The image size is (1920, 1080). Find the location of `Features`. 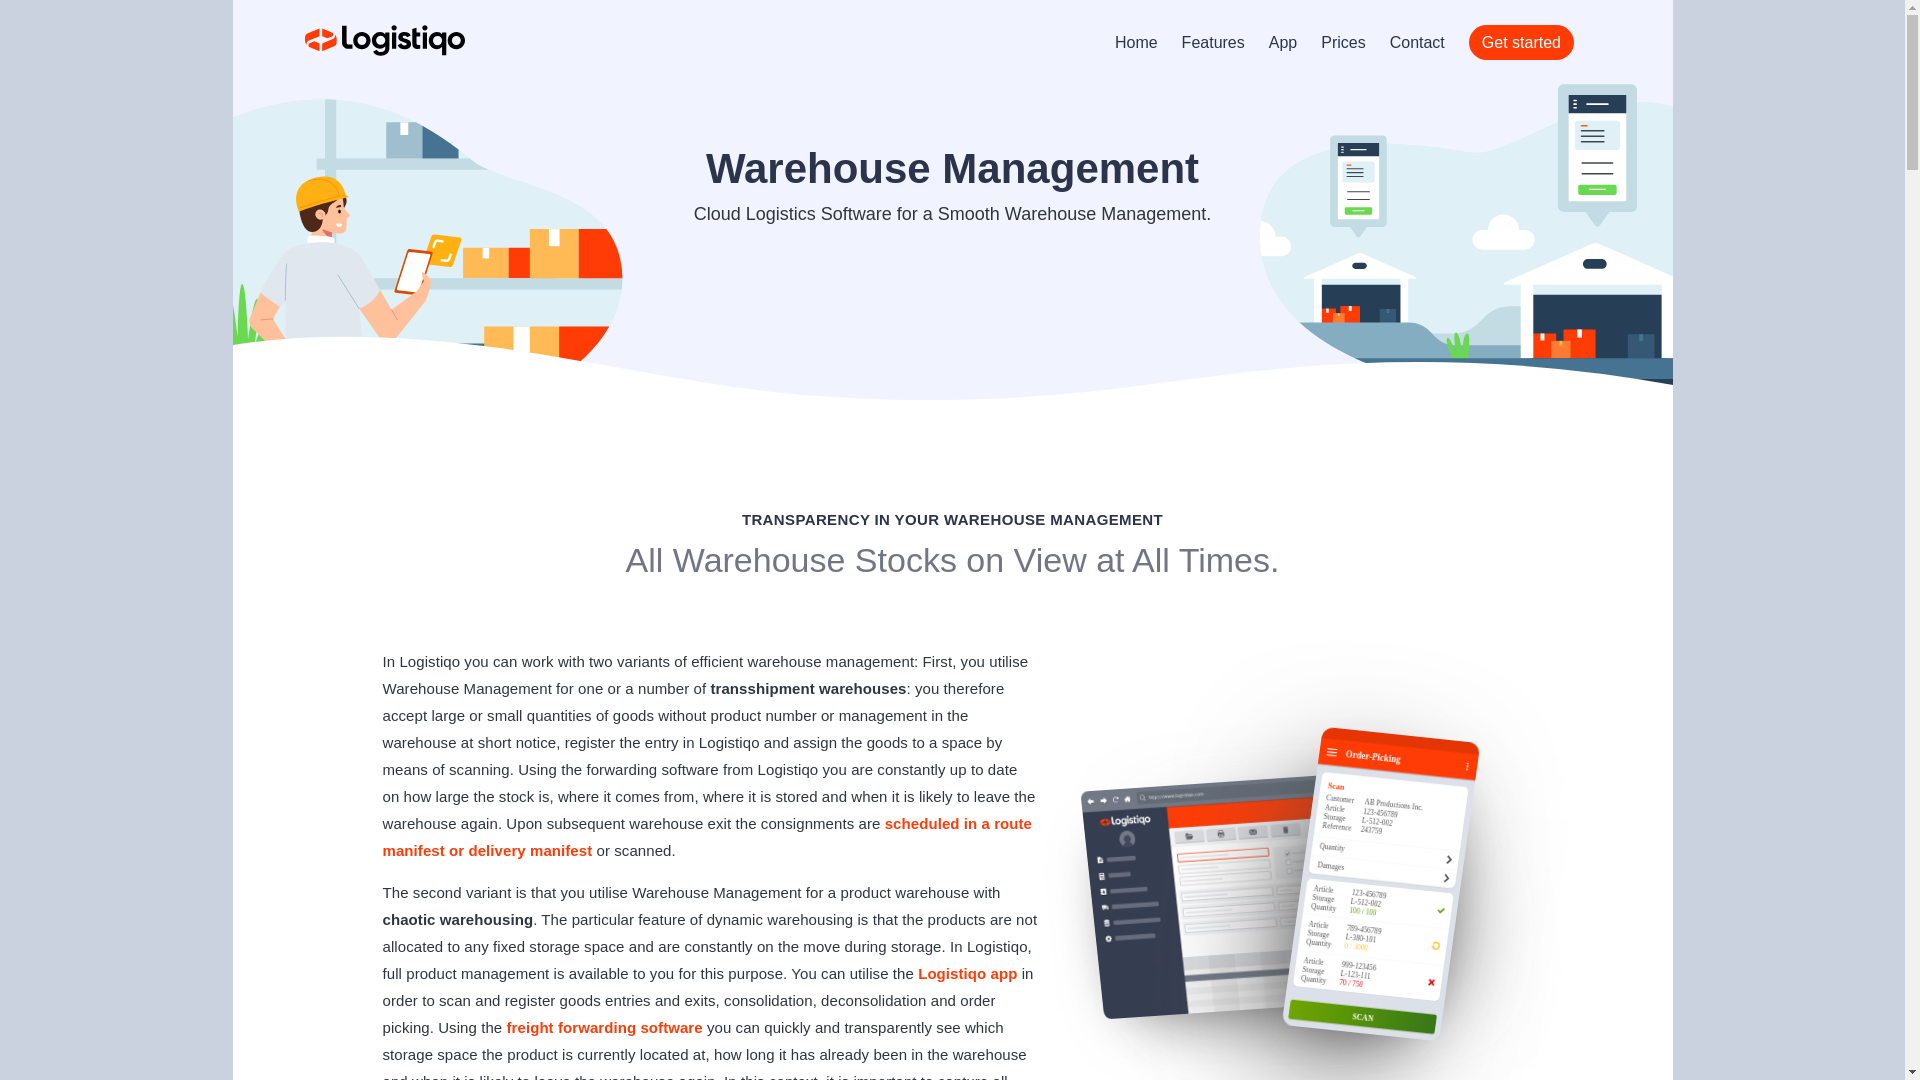

Features is located at coordinates (1213, 42).